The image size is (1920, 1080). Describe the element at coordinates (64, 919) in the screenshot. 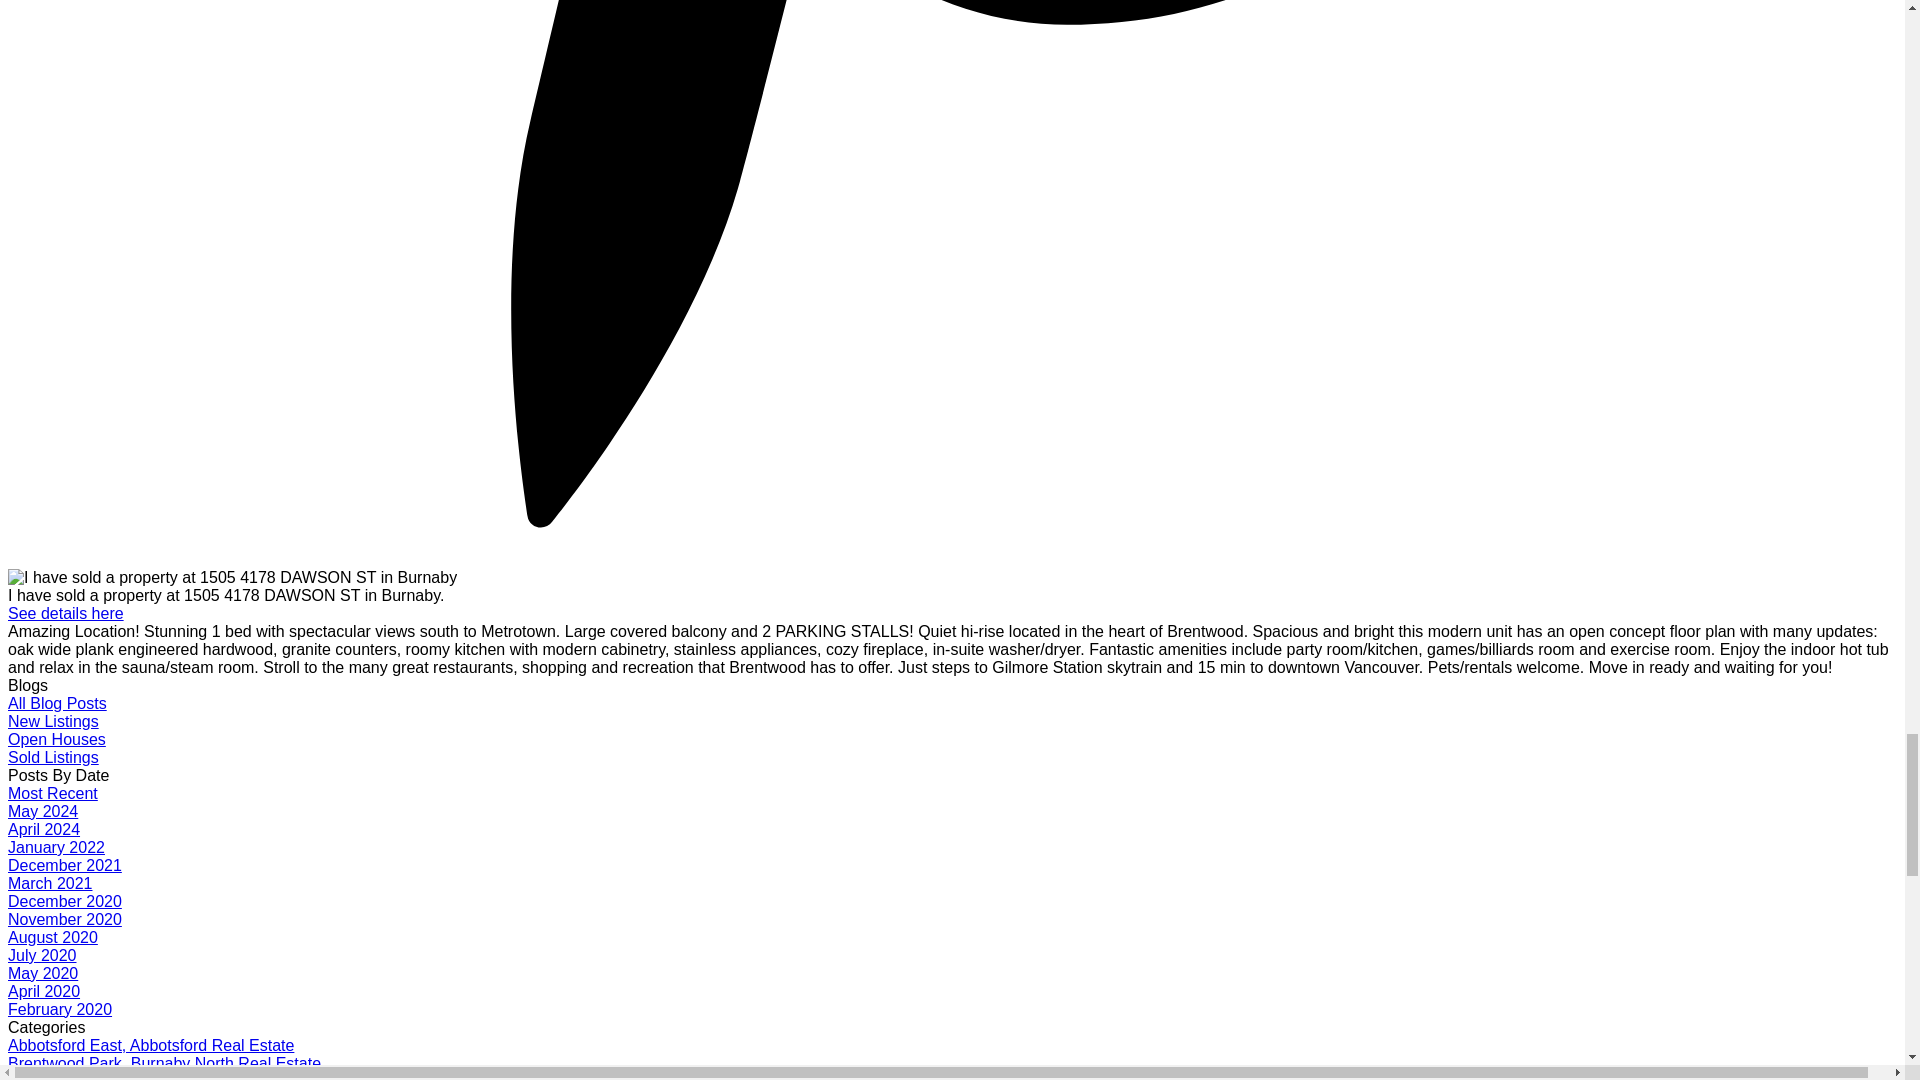

I see `November 2020` at that location.